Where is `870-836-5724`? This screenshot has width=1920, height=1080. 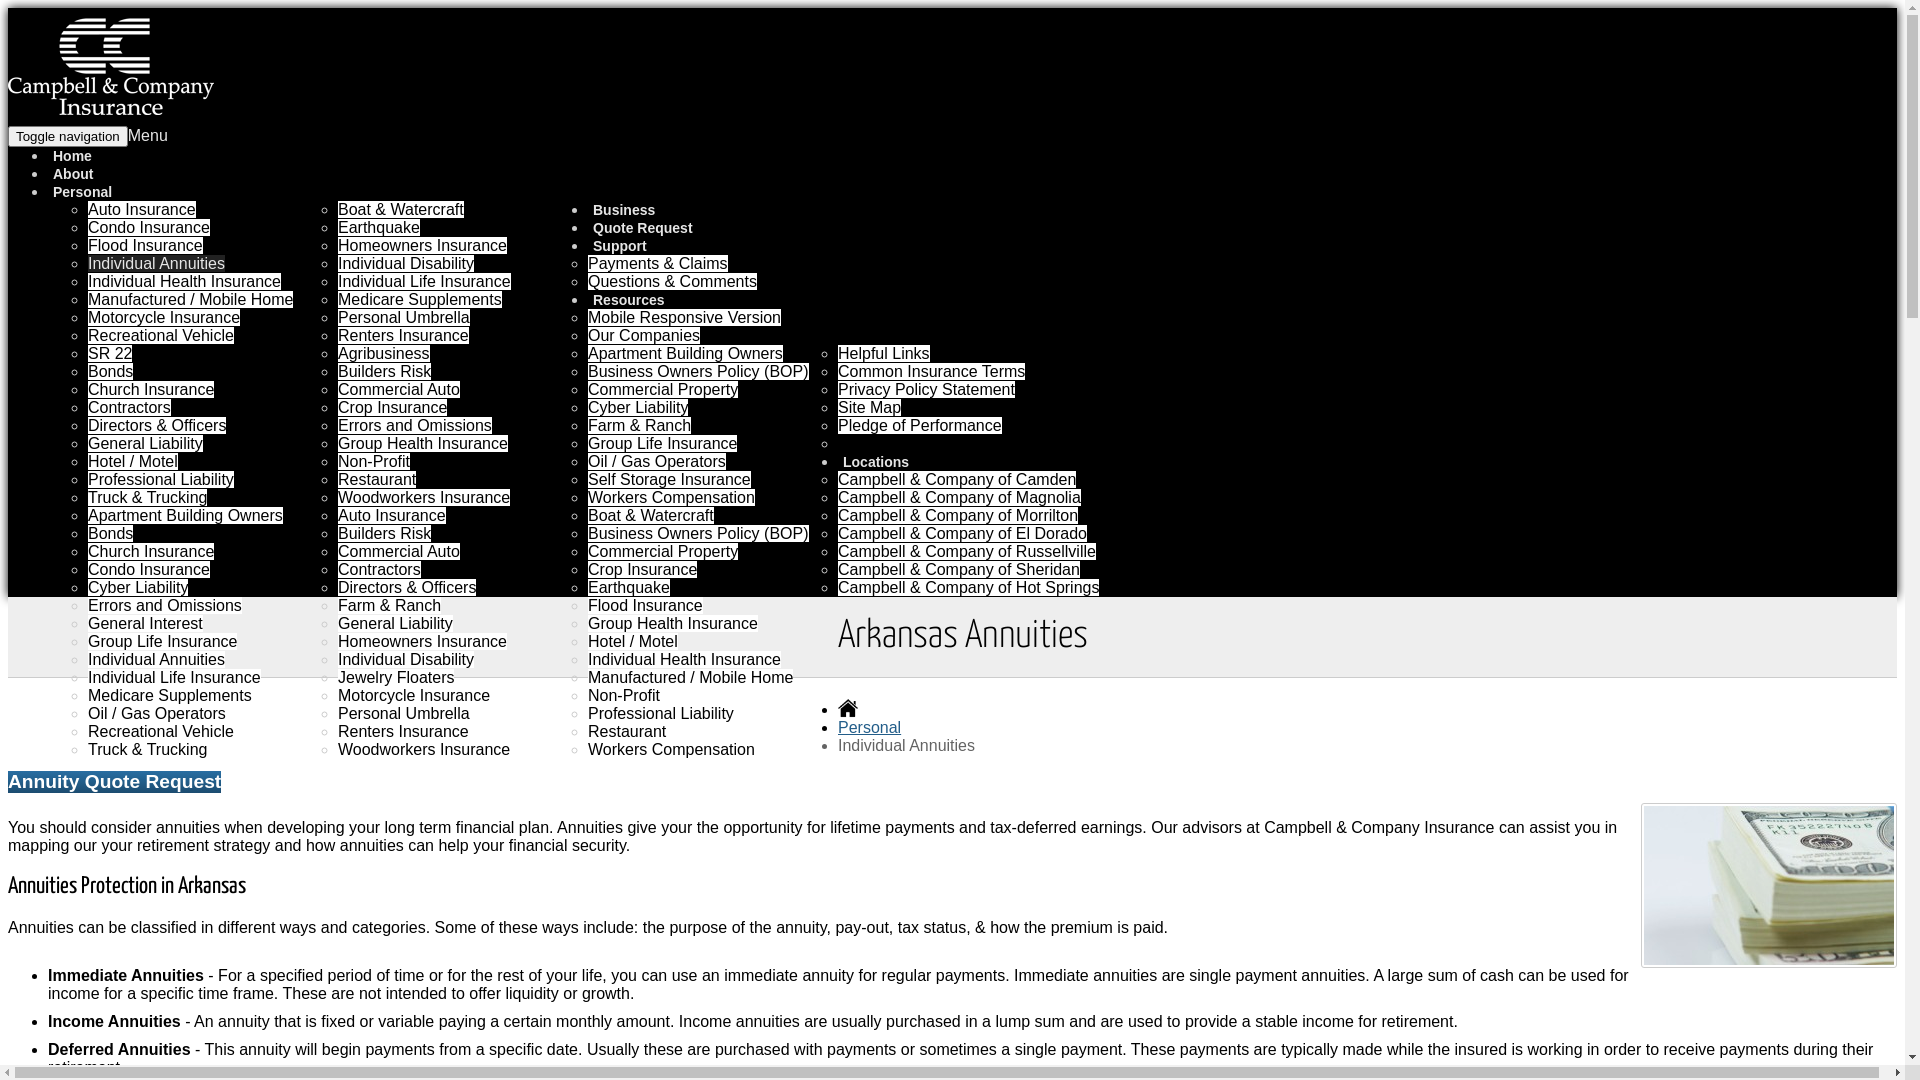 870-836-5724 is located at coordinates (1634, 156).